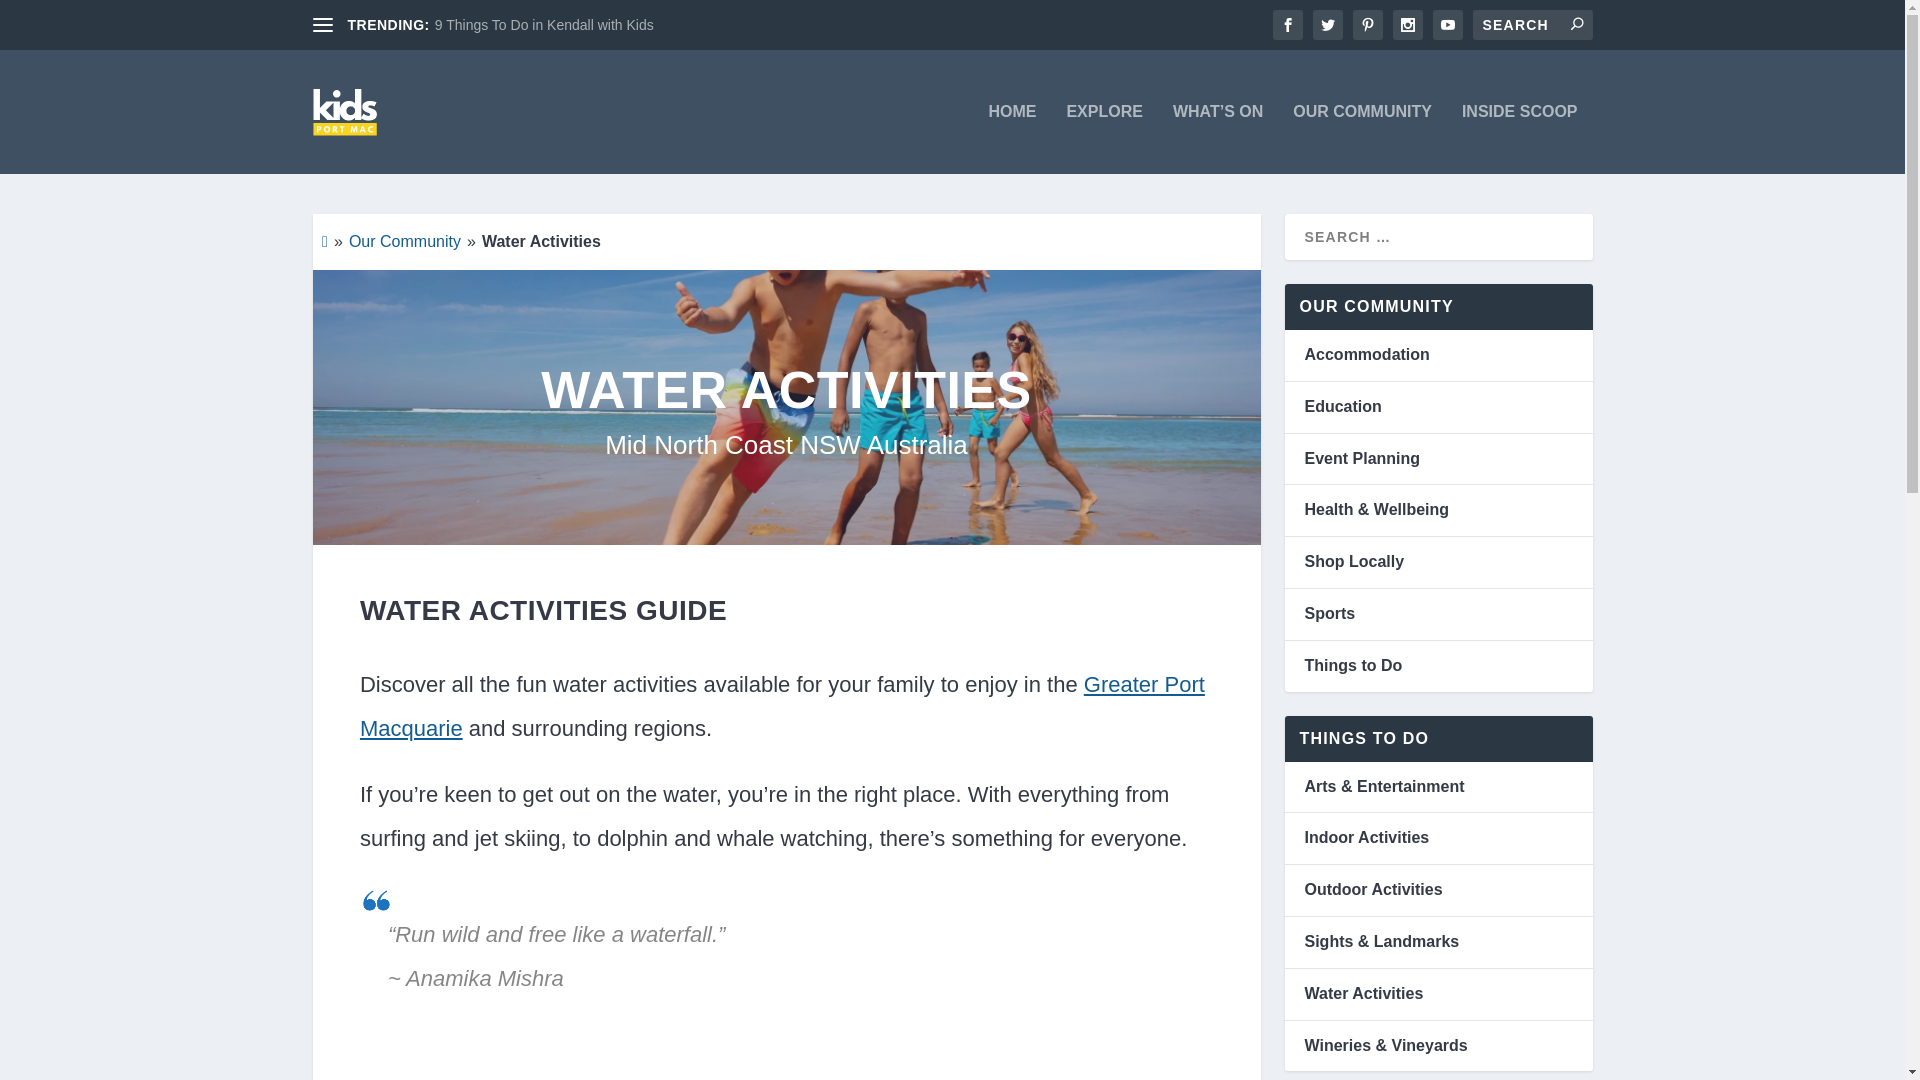 Image resolution: width=1920 pixels, height=1080 pixels. I want to click on Wineries & Vineyards, so click(1386, 1046).